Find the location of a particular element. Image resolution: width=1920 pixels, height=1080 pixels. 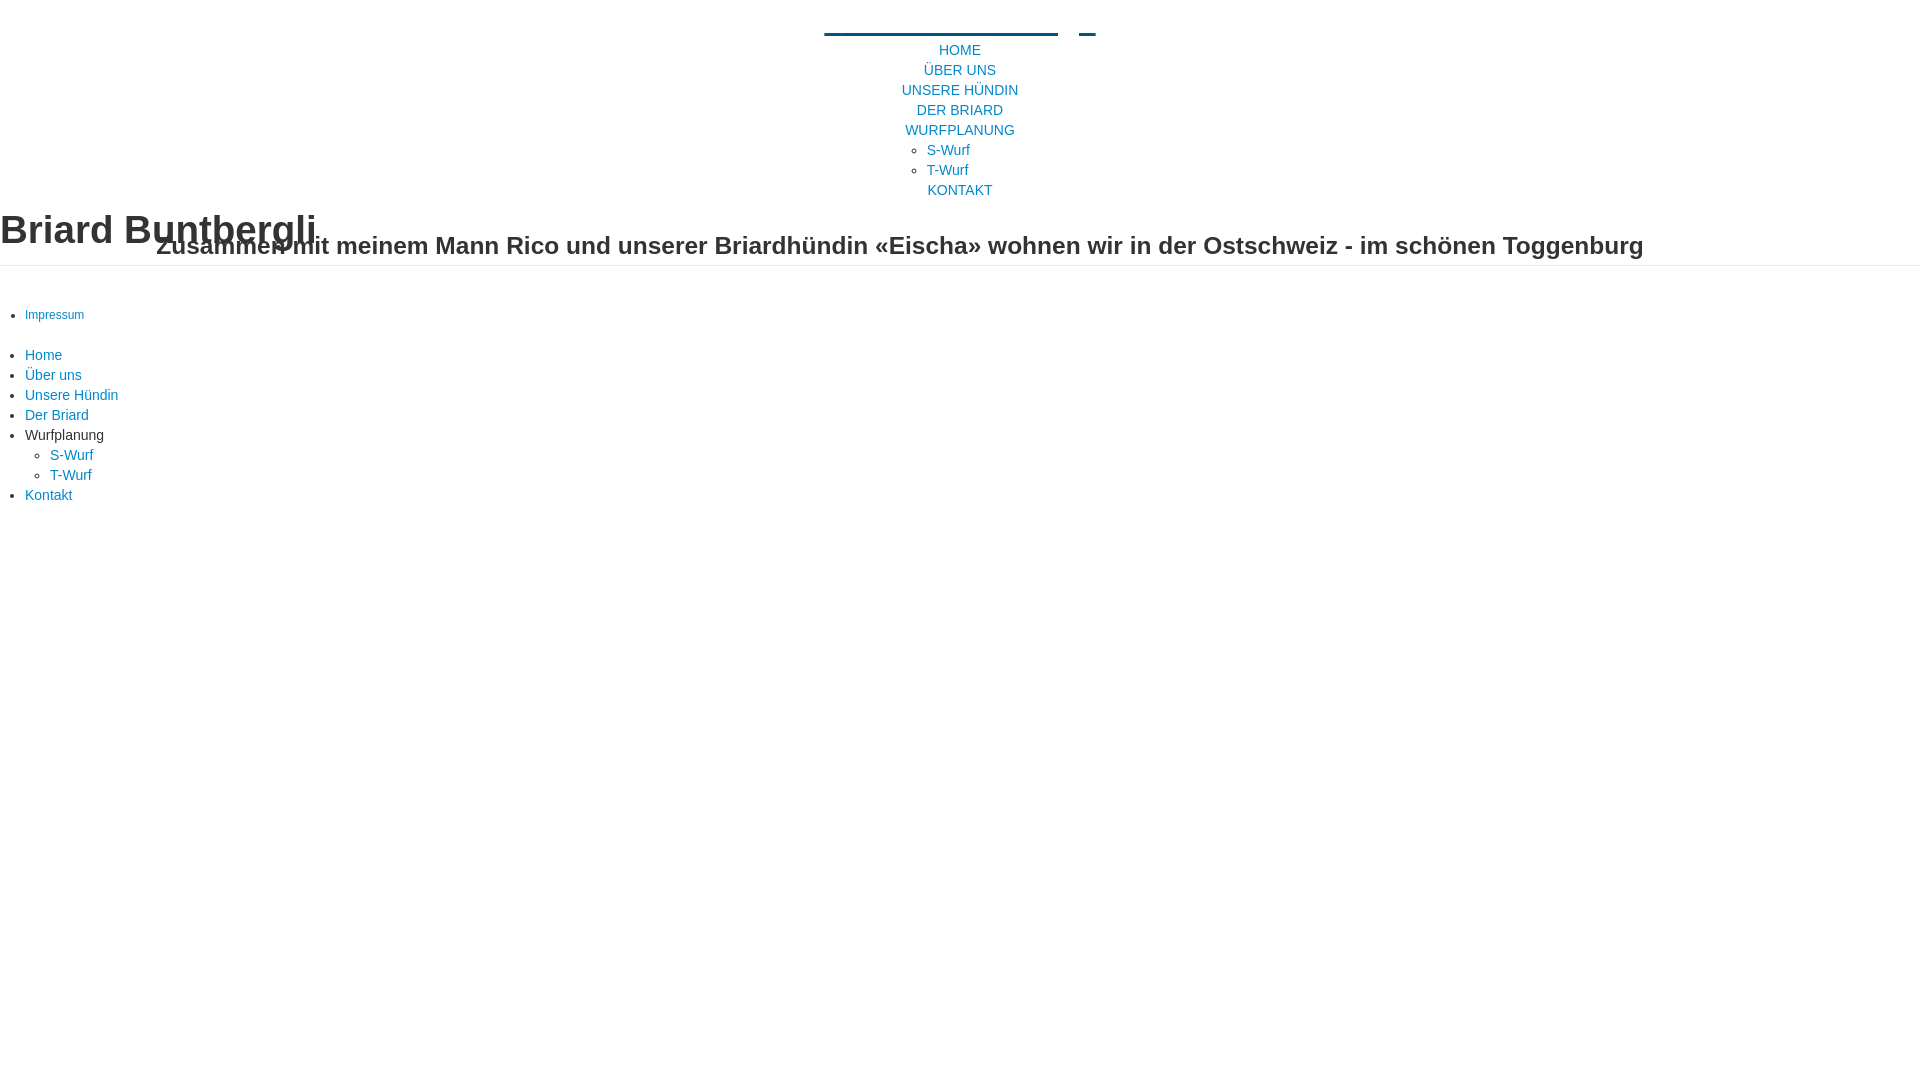

HOME is located at coordinates (960, 50).